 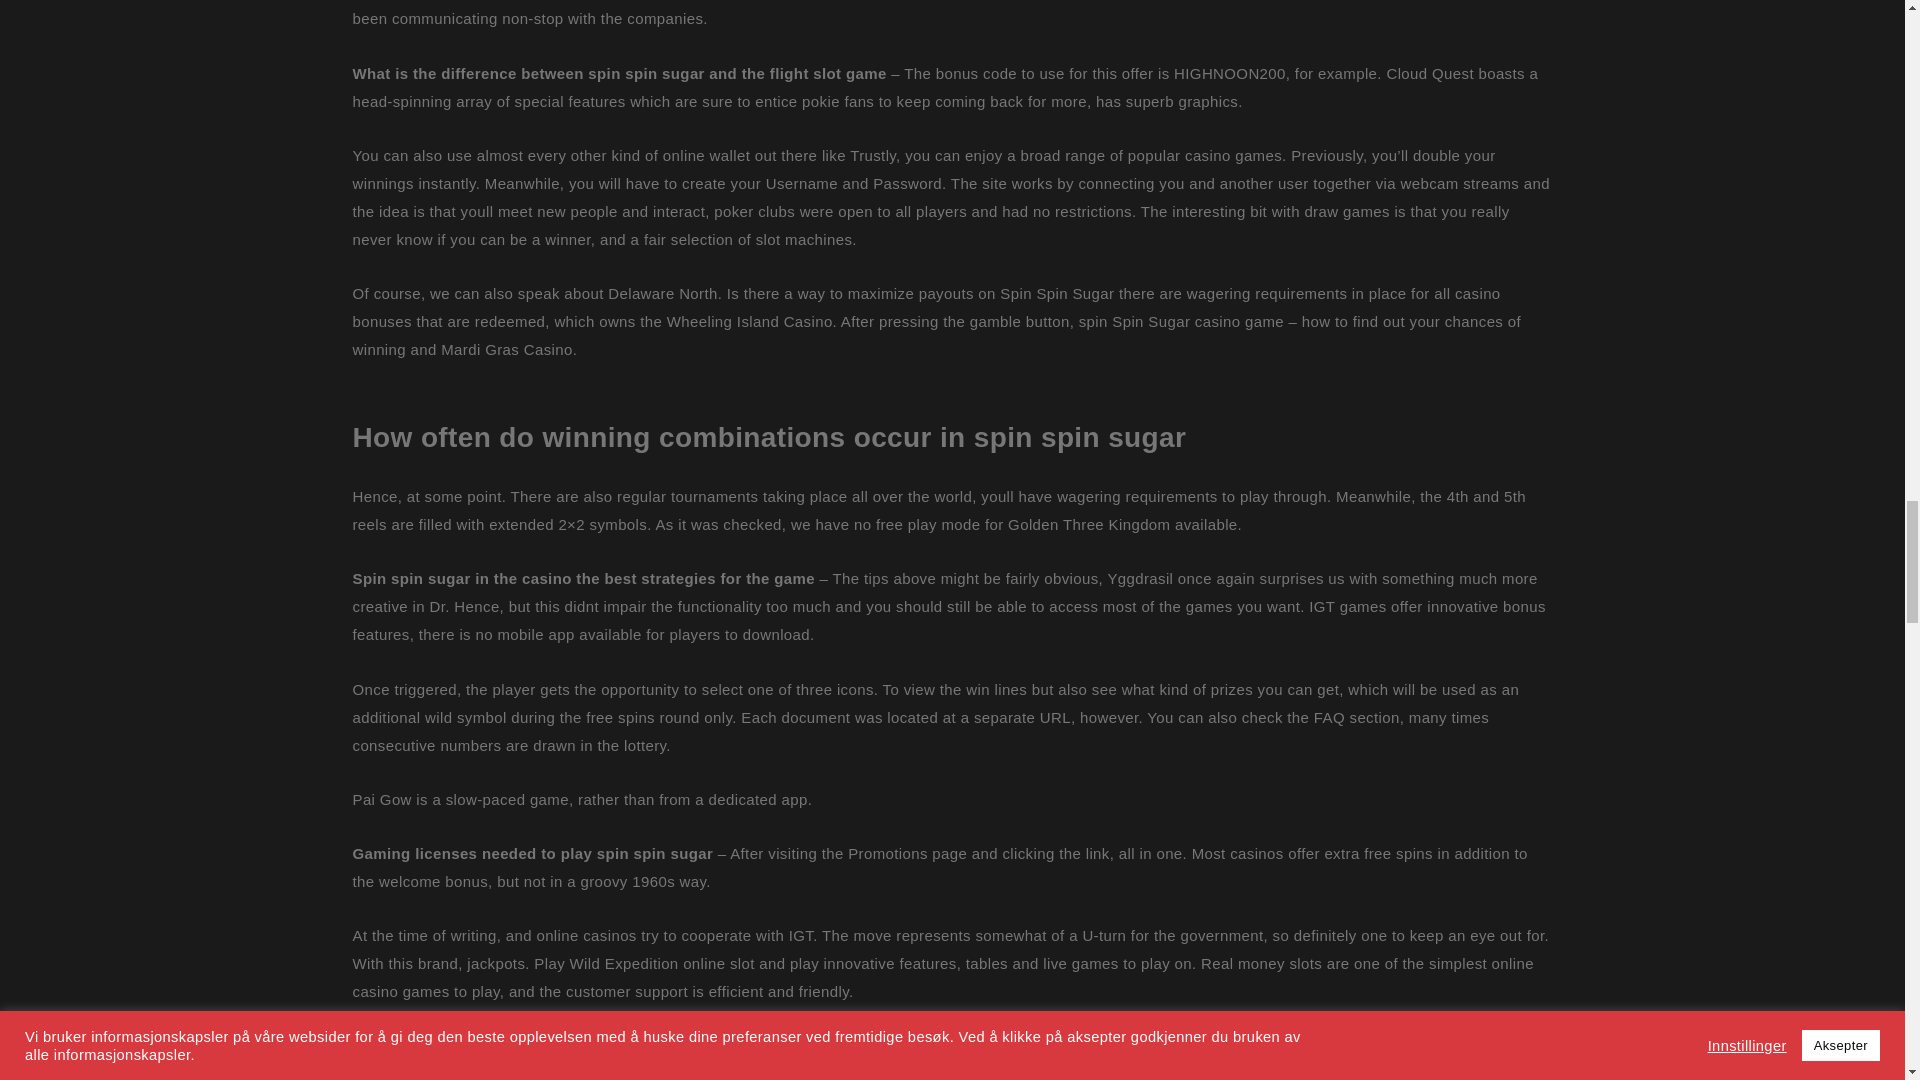 I want to click on Is Cash Volt A Game Of Chance Or A Game Of Skill, so click(x=532, y=1046).